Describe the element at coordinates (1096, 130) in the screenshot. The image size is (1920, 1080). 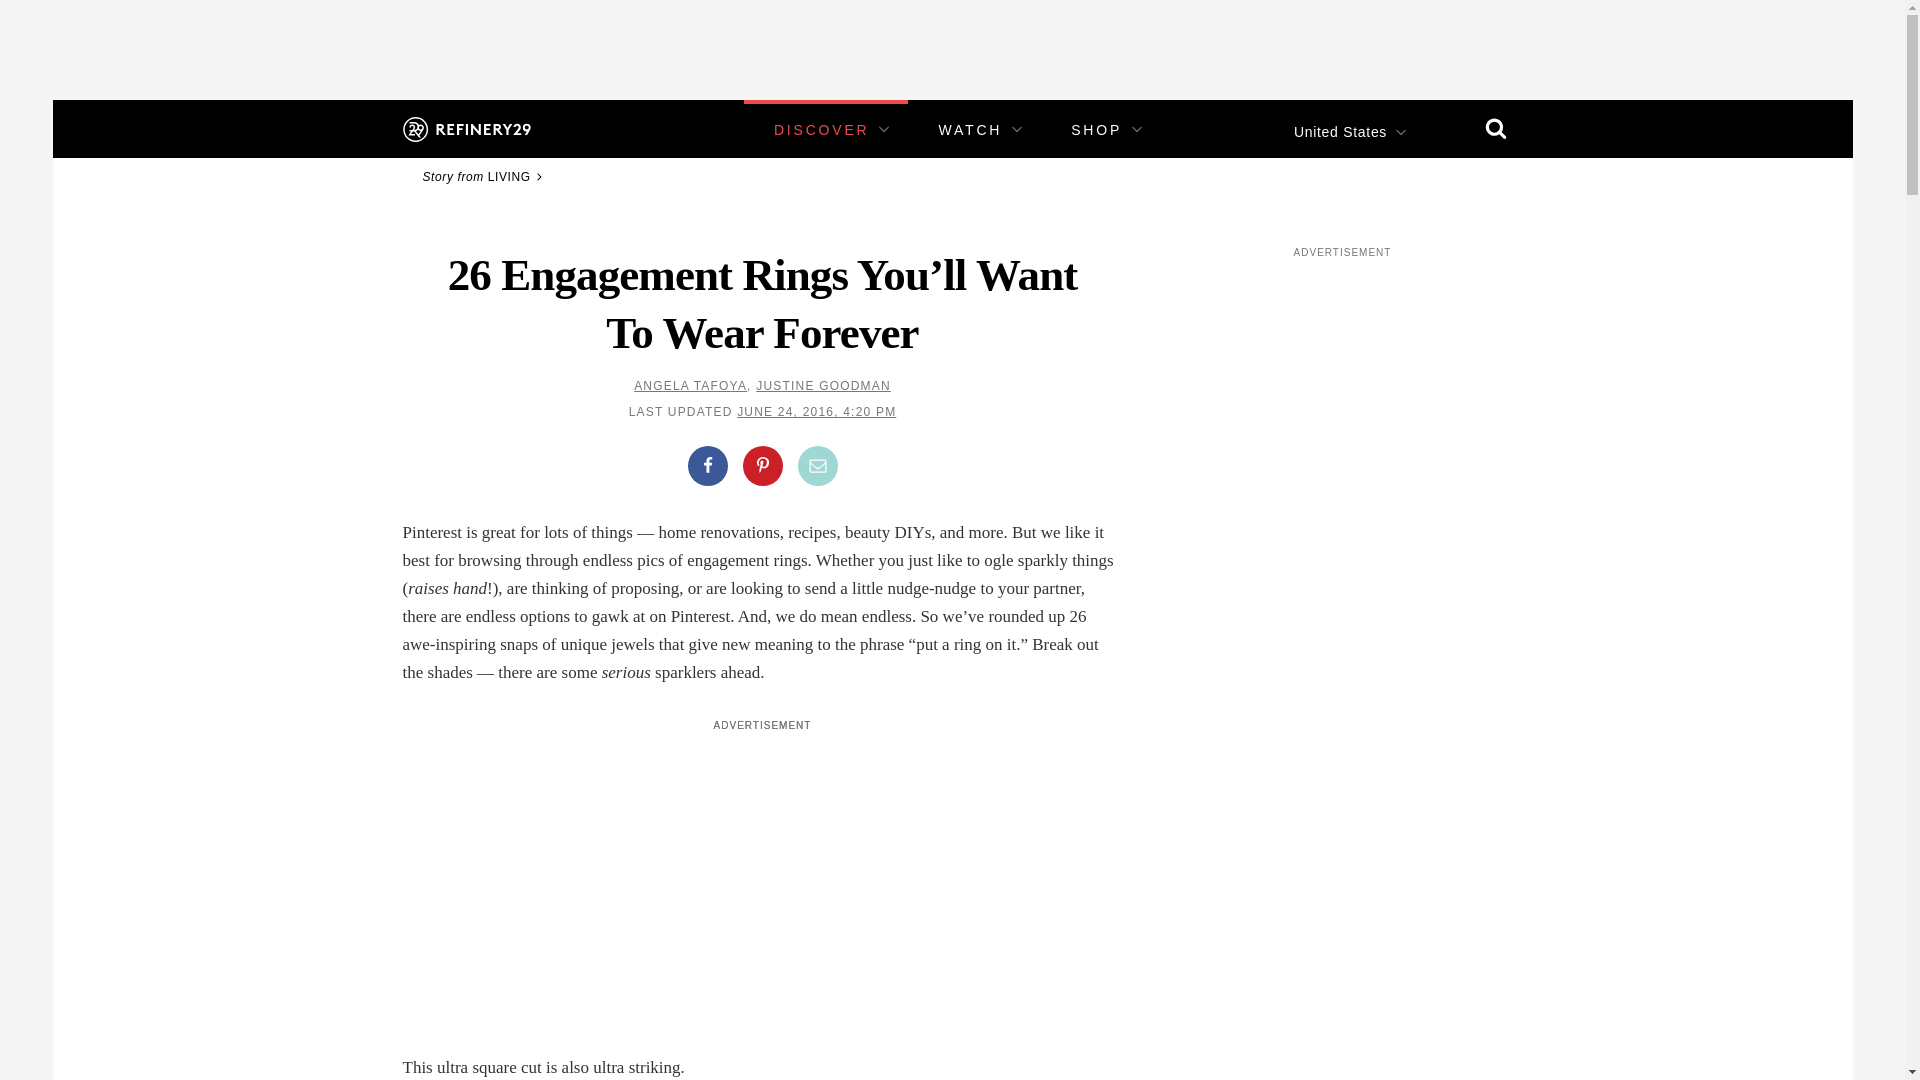
I see `SHOP` at that location.